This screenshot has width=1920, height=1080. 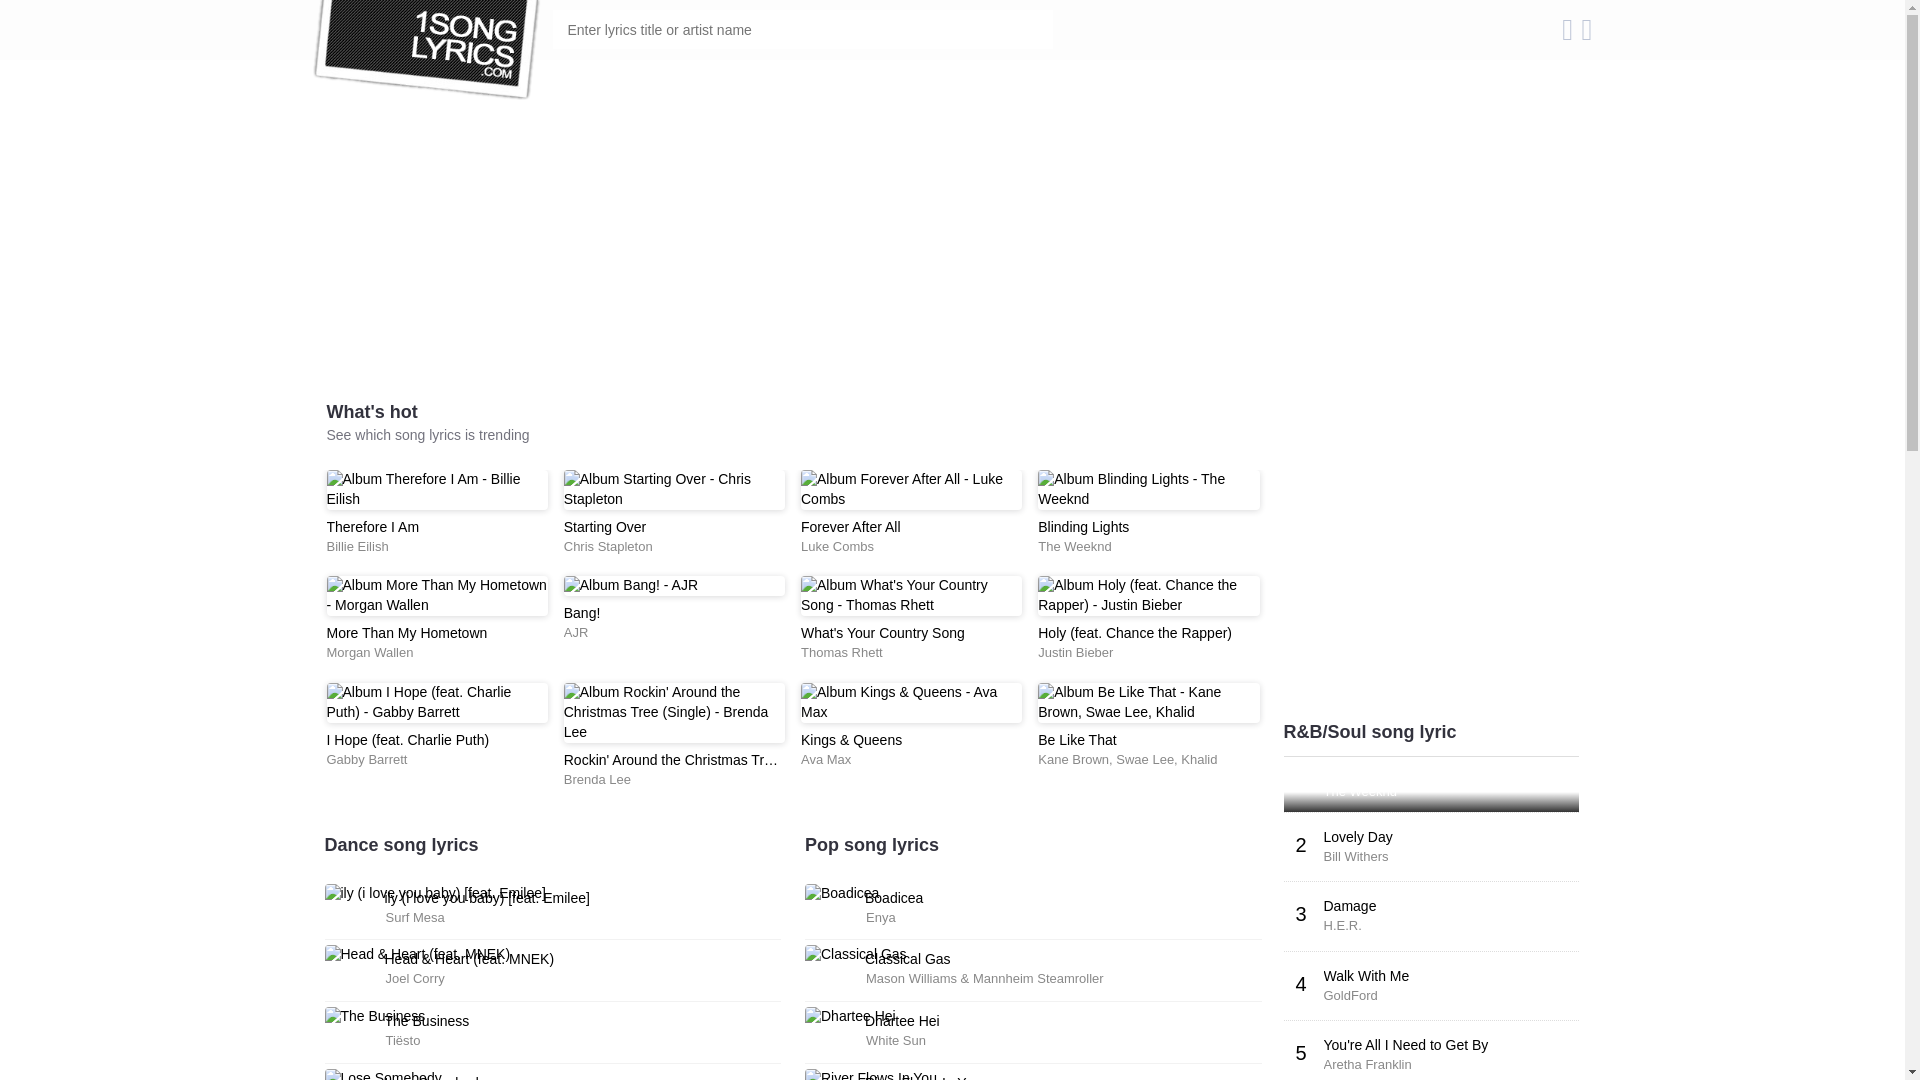 I want to click on Starting Over - Chris Stapleton song lyrics, so click(x=674, y=490).